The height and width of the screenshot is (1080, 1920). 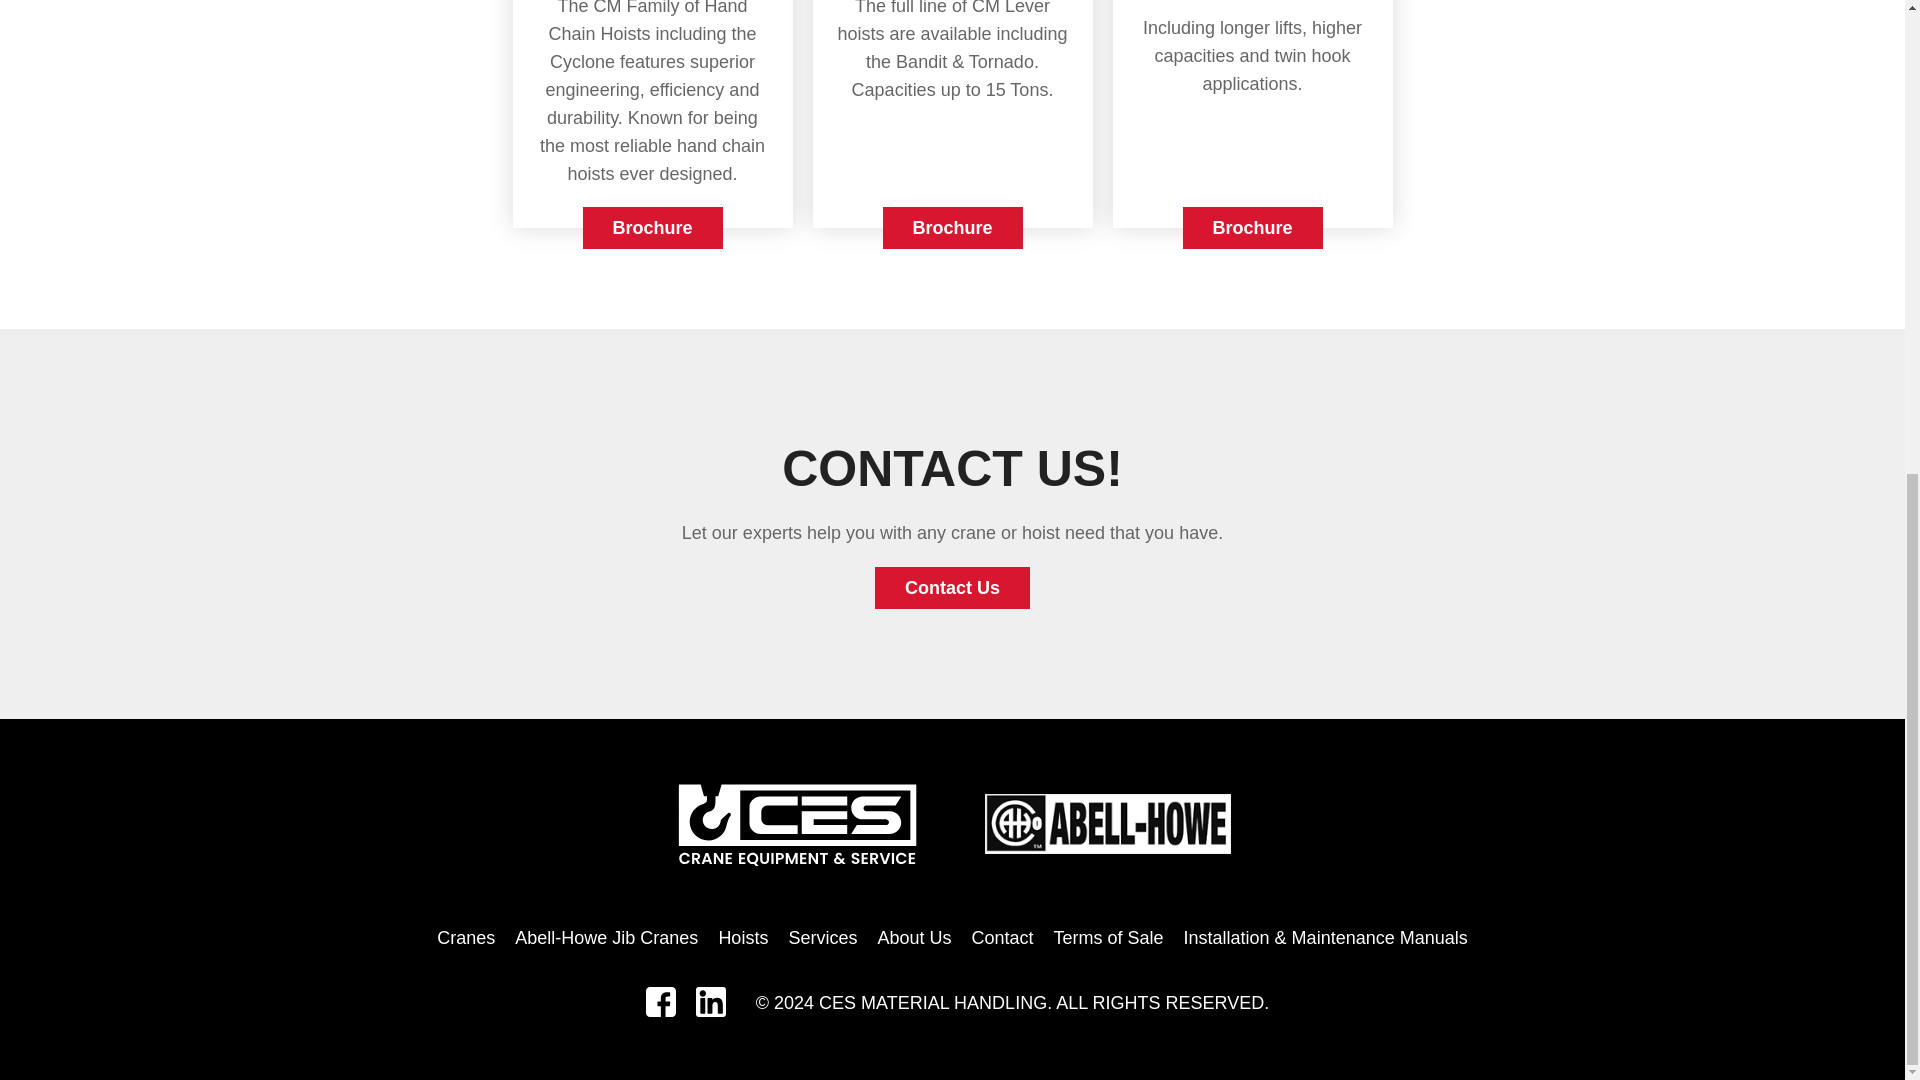 What do you see at coordinates (660, 1010) in the screenshot?
I see `Facebook Social Link` at bounding box center [660, 1010].